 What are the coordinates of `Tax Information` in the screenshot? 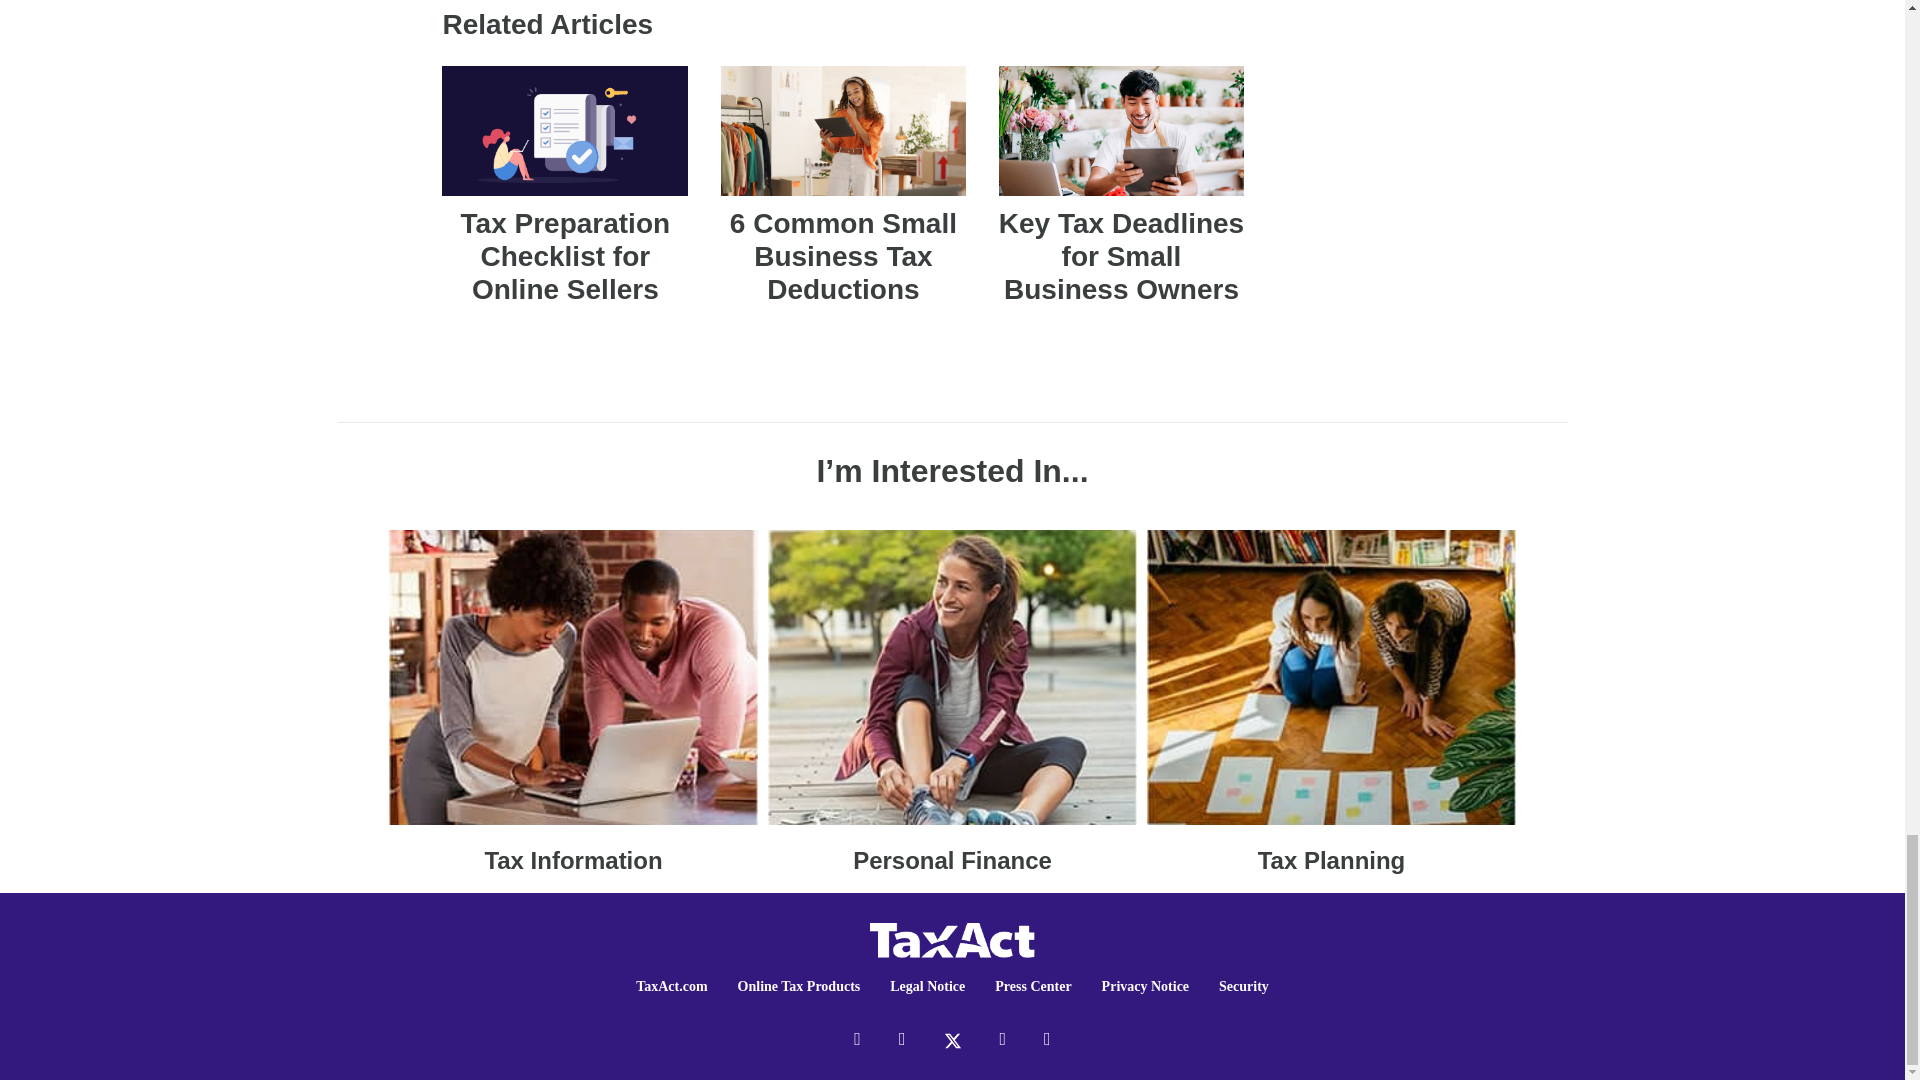 It's located at (574, 701).